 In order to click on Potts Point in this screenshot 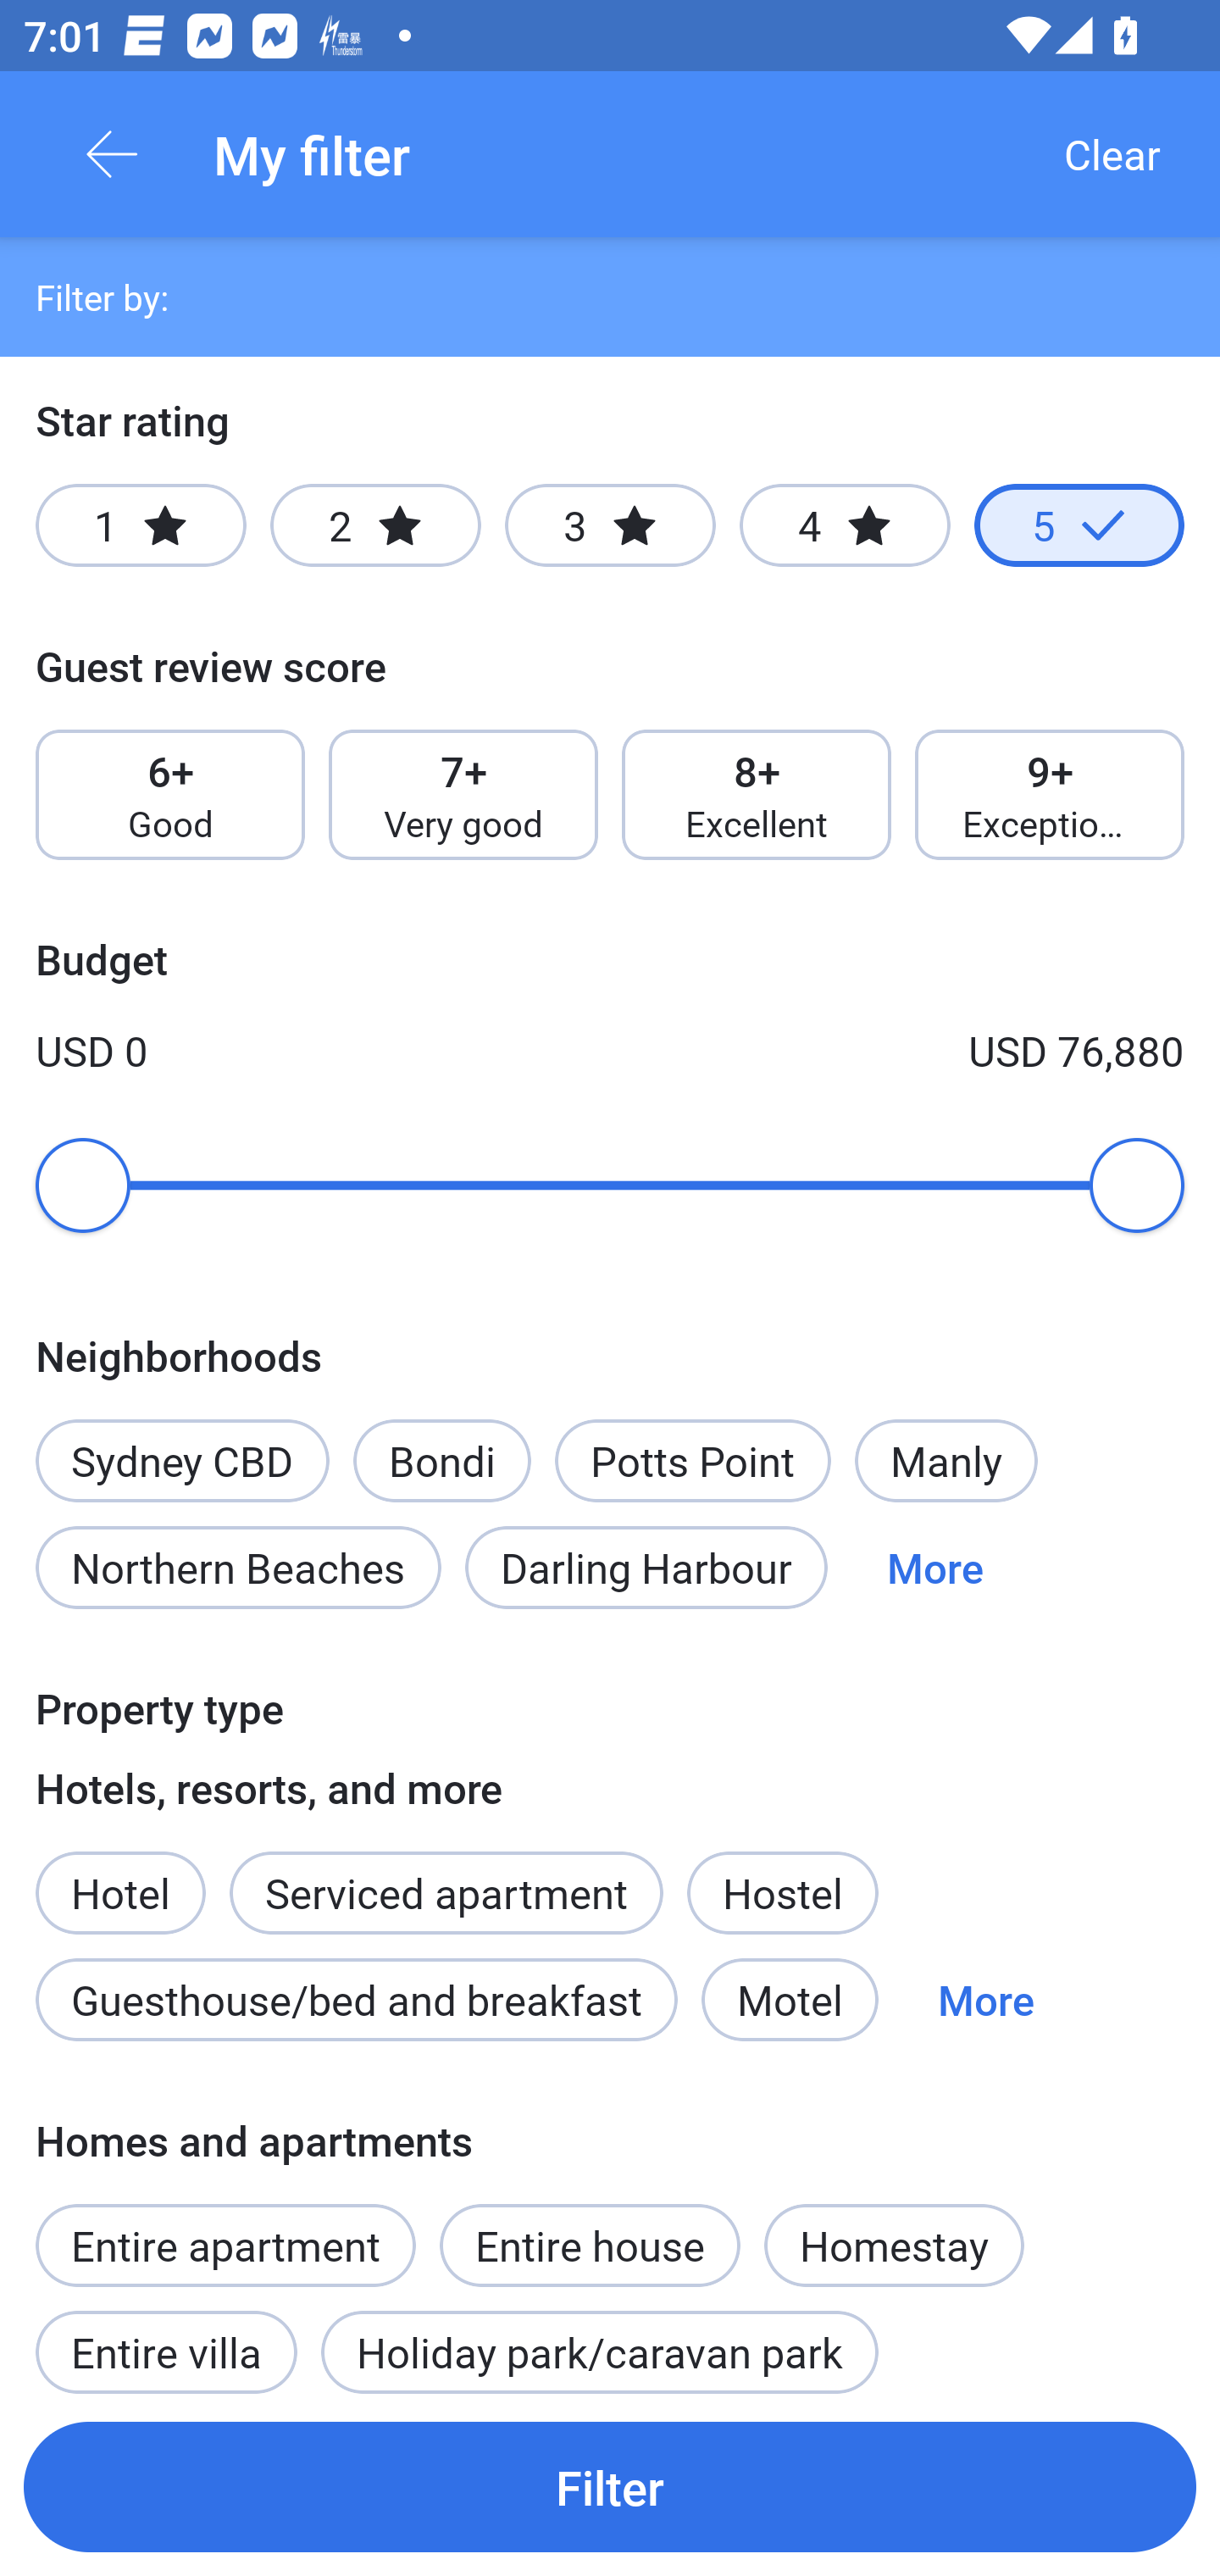, I will do `click(693, 1460)`.